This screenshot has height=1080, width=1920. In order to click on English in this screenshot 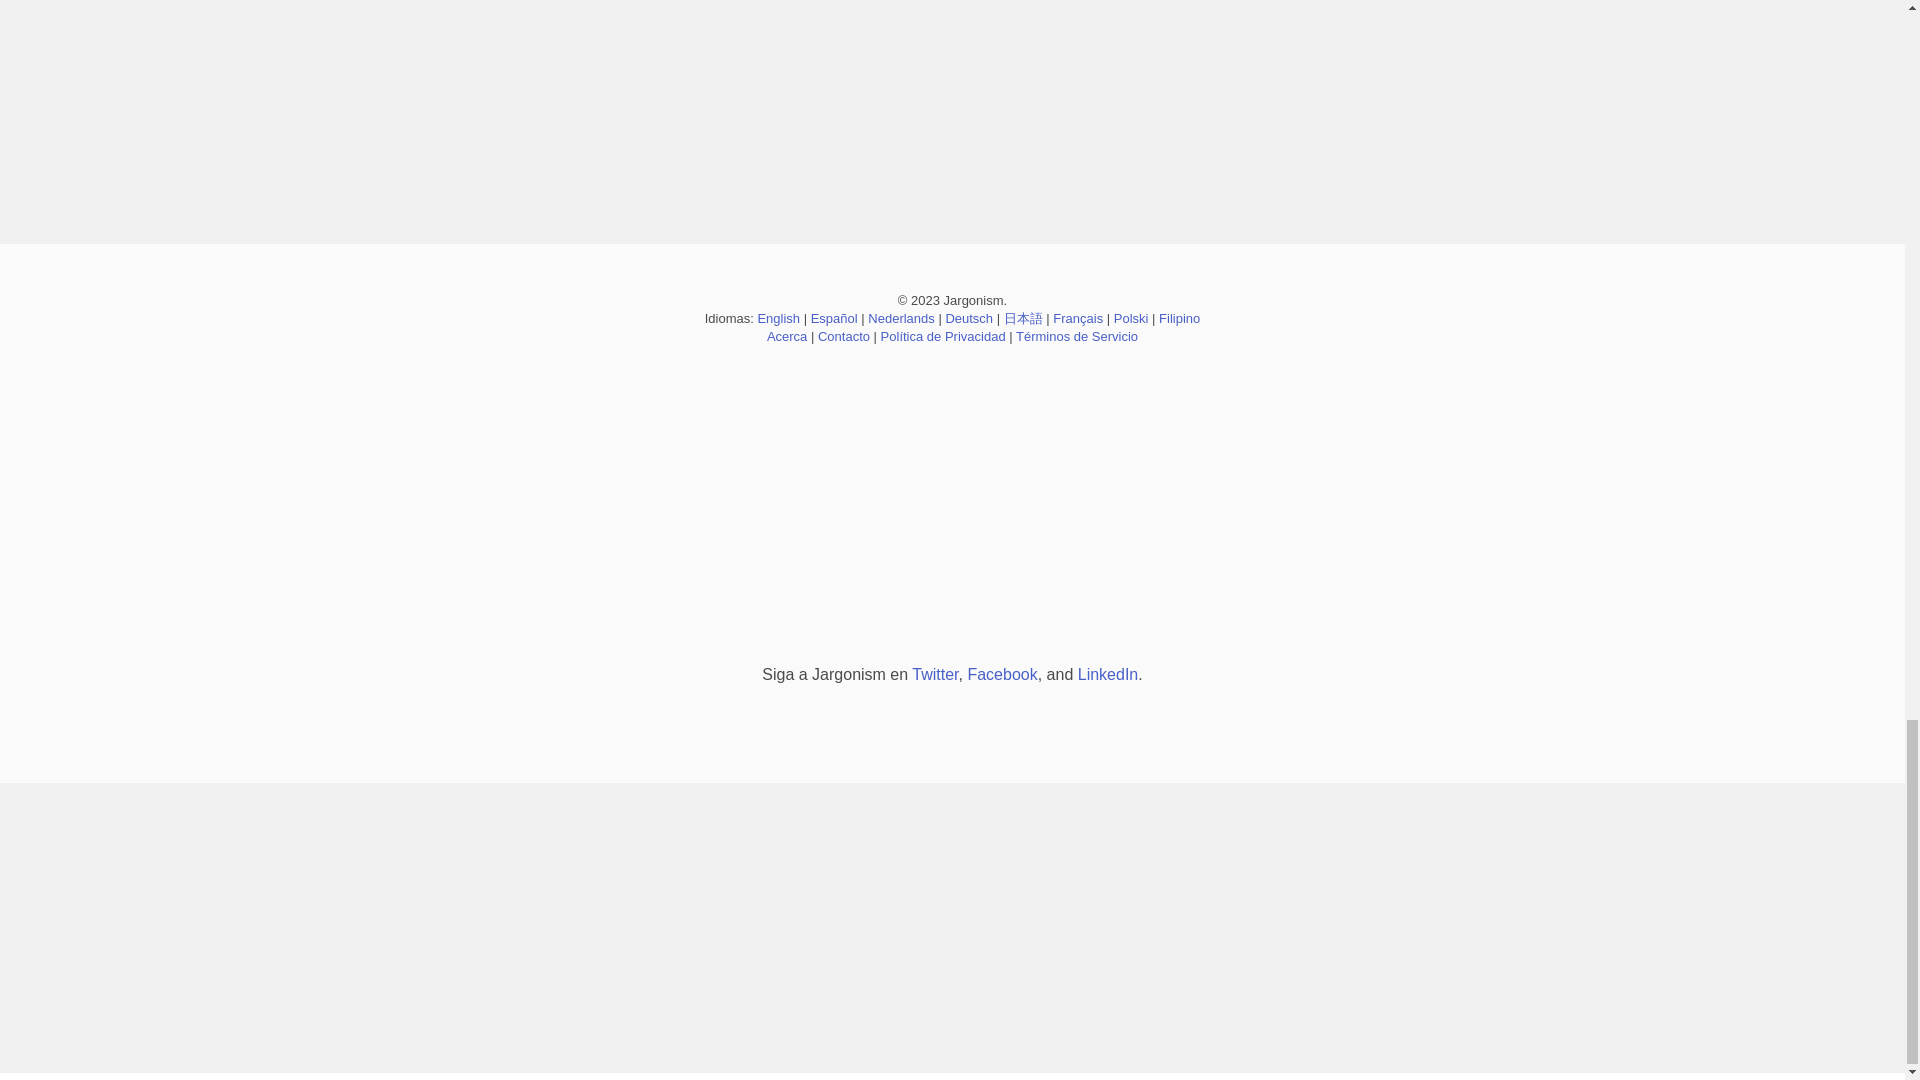, I will do `click(778, 318)`.